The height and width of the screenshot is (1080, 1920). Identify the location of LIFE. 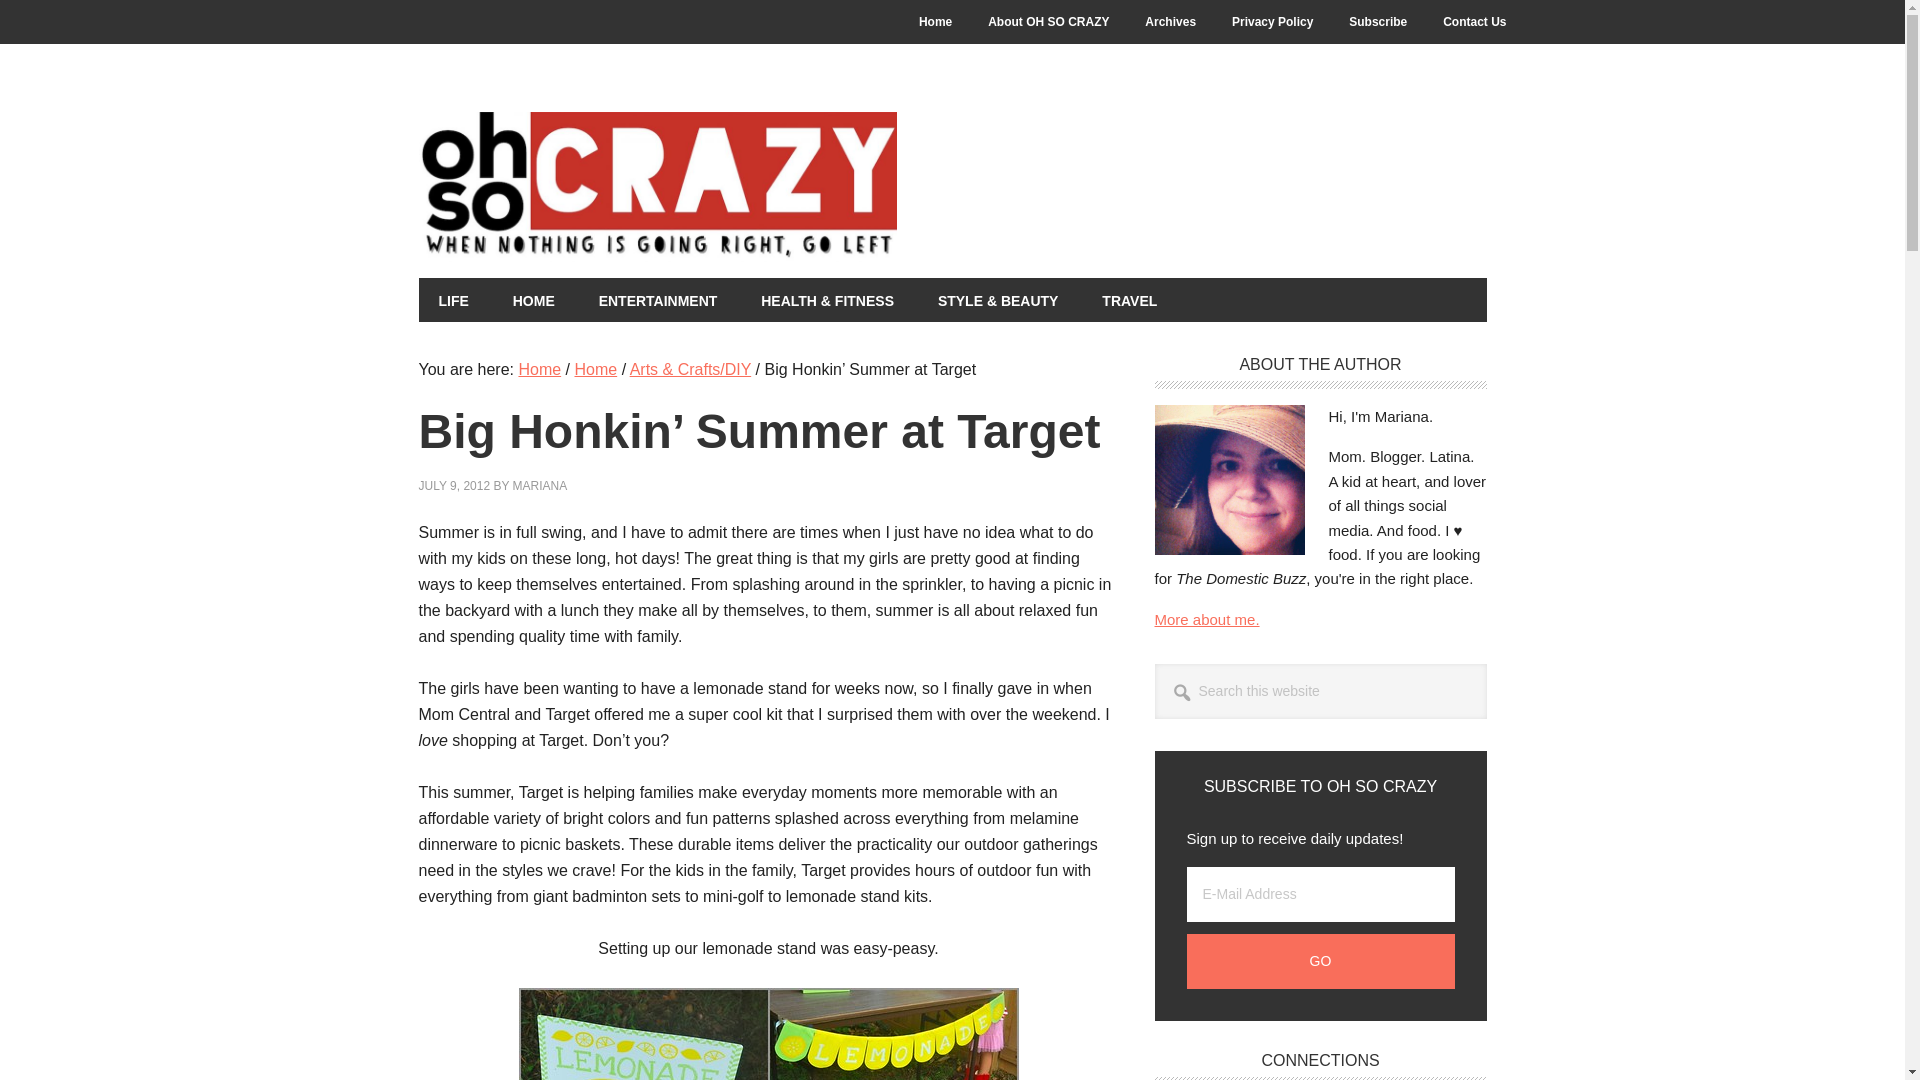
(452, 299).